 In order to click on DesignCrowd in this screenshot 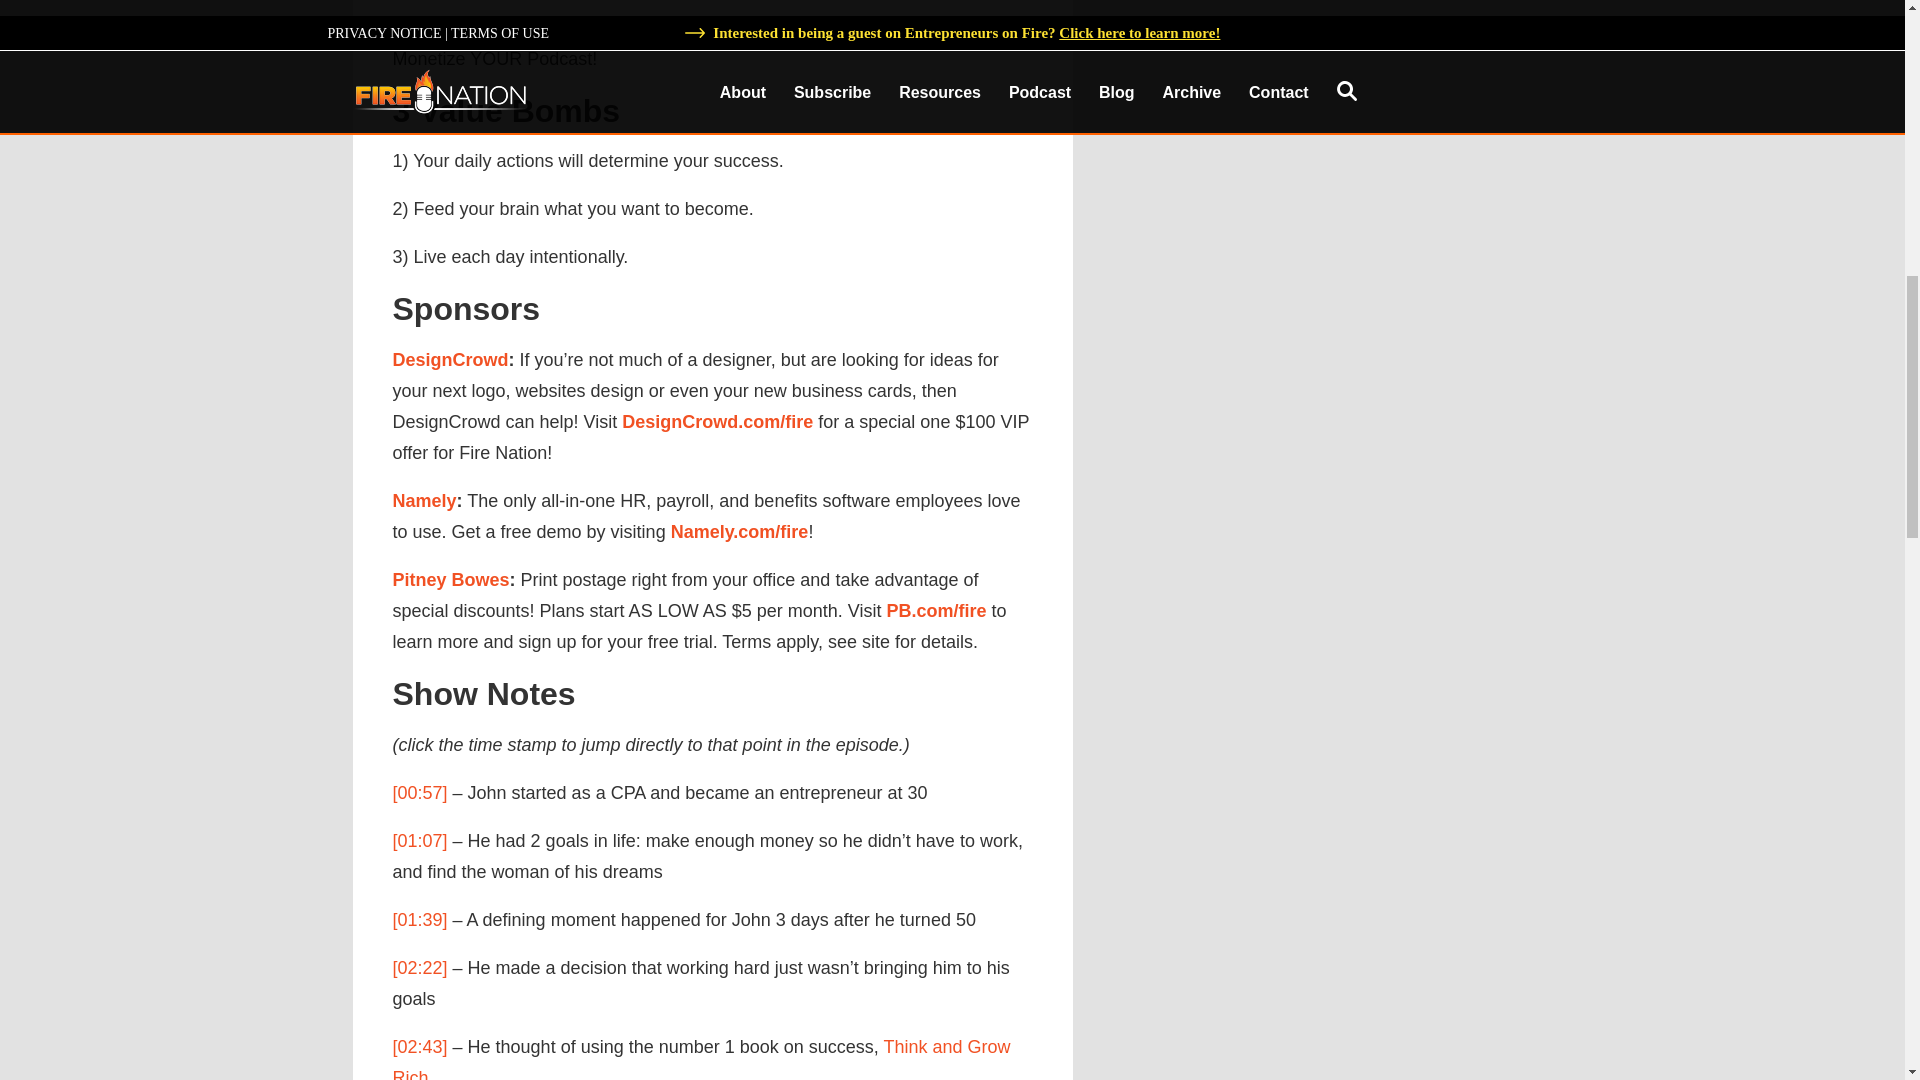, I will do `click(450, 360)`.